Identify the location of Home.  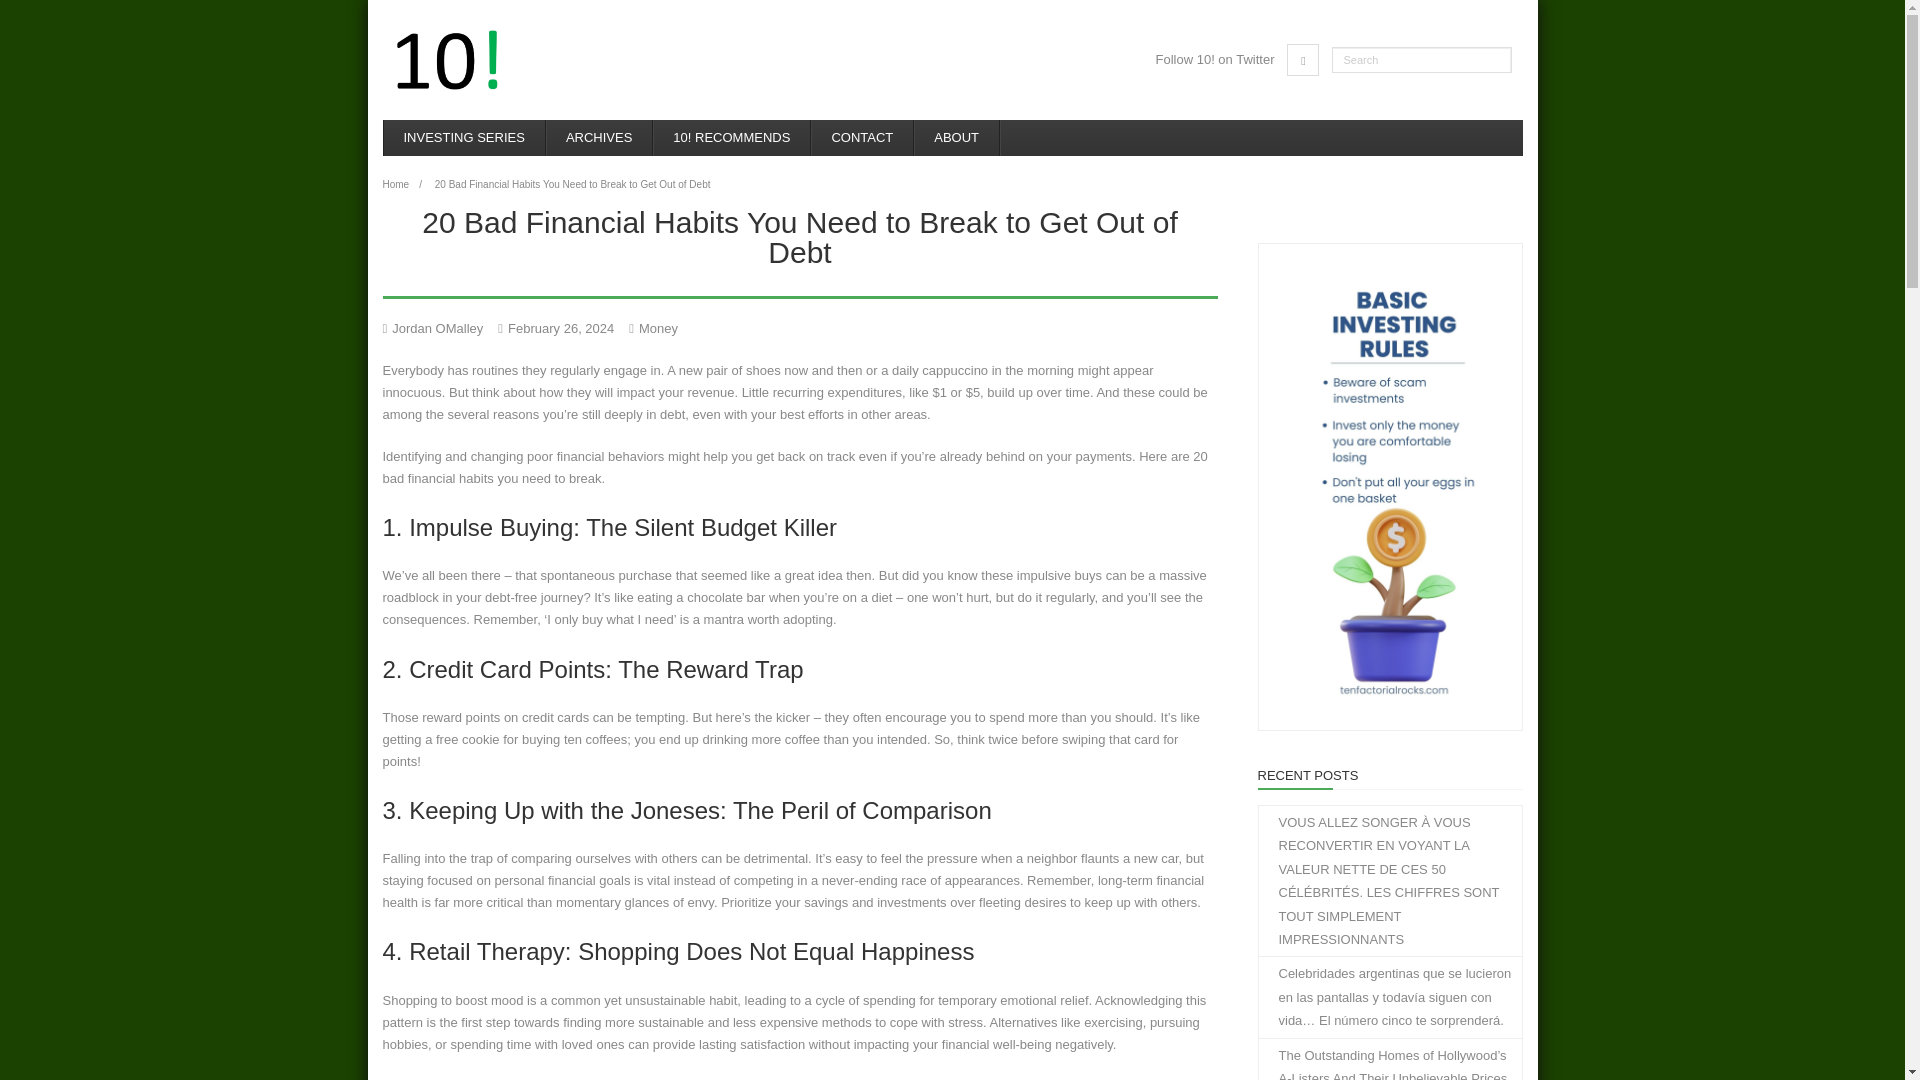
(395, 184).